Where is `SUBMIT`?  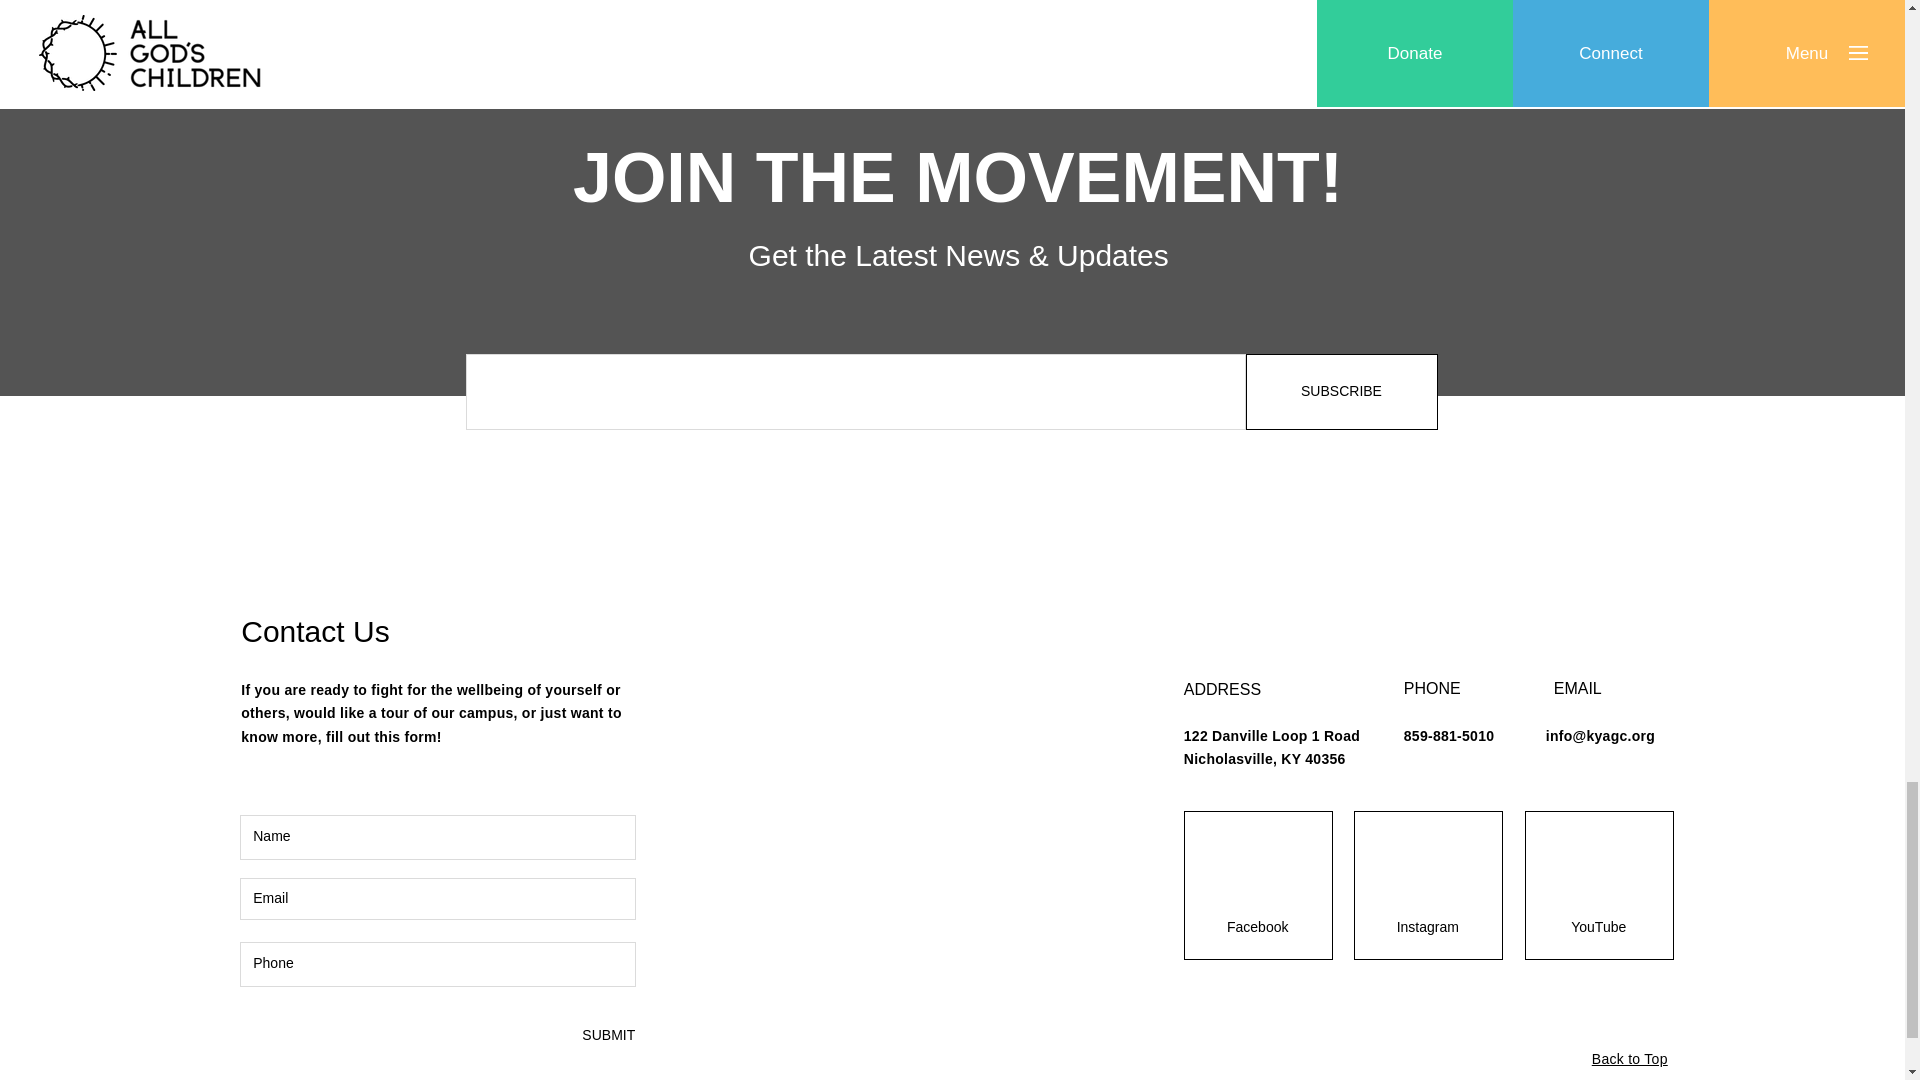
SUBMIT is located at coordinates (607, 1036).